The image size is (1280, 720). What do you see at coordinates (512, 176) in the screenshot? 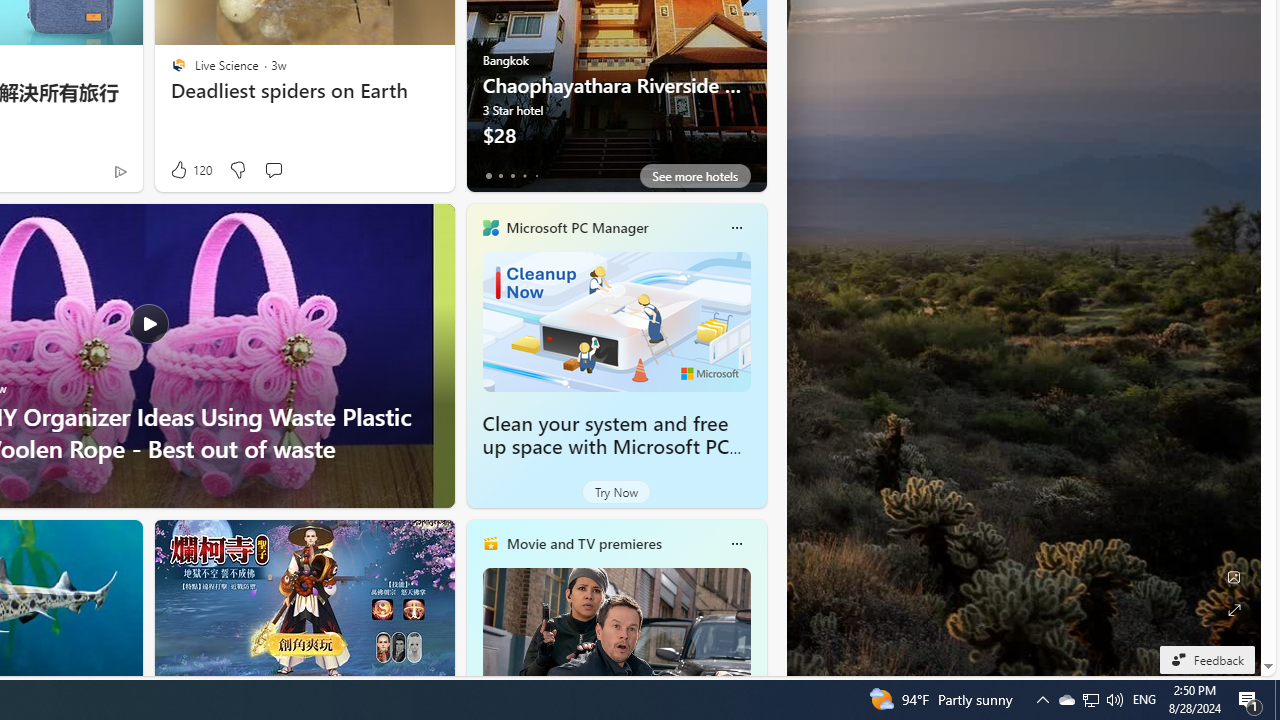
I see `tab-2` at bounding box center [512, 176].